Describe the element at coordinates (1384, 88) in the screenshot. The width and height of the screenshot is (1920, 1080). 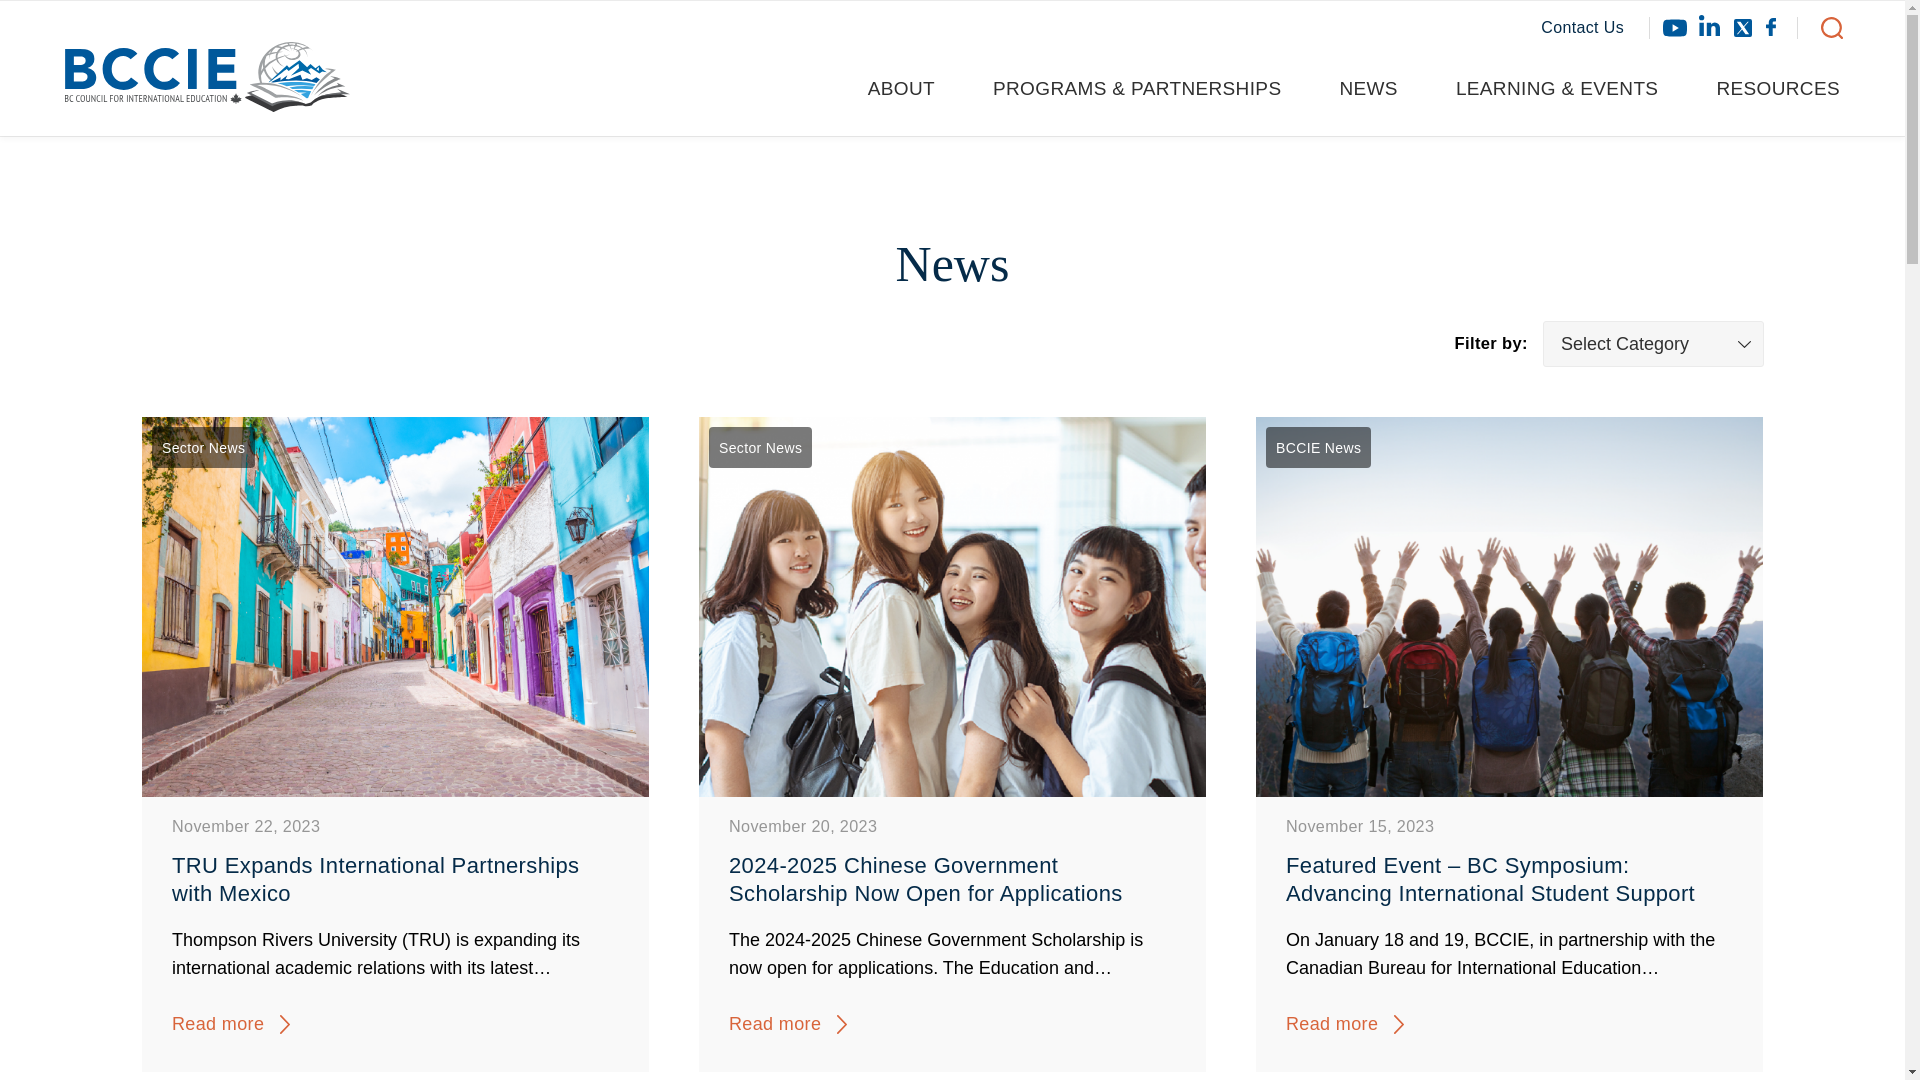
I see `NEWS` at that location.